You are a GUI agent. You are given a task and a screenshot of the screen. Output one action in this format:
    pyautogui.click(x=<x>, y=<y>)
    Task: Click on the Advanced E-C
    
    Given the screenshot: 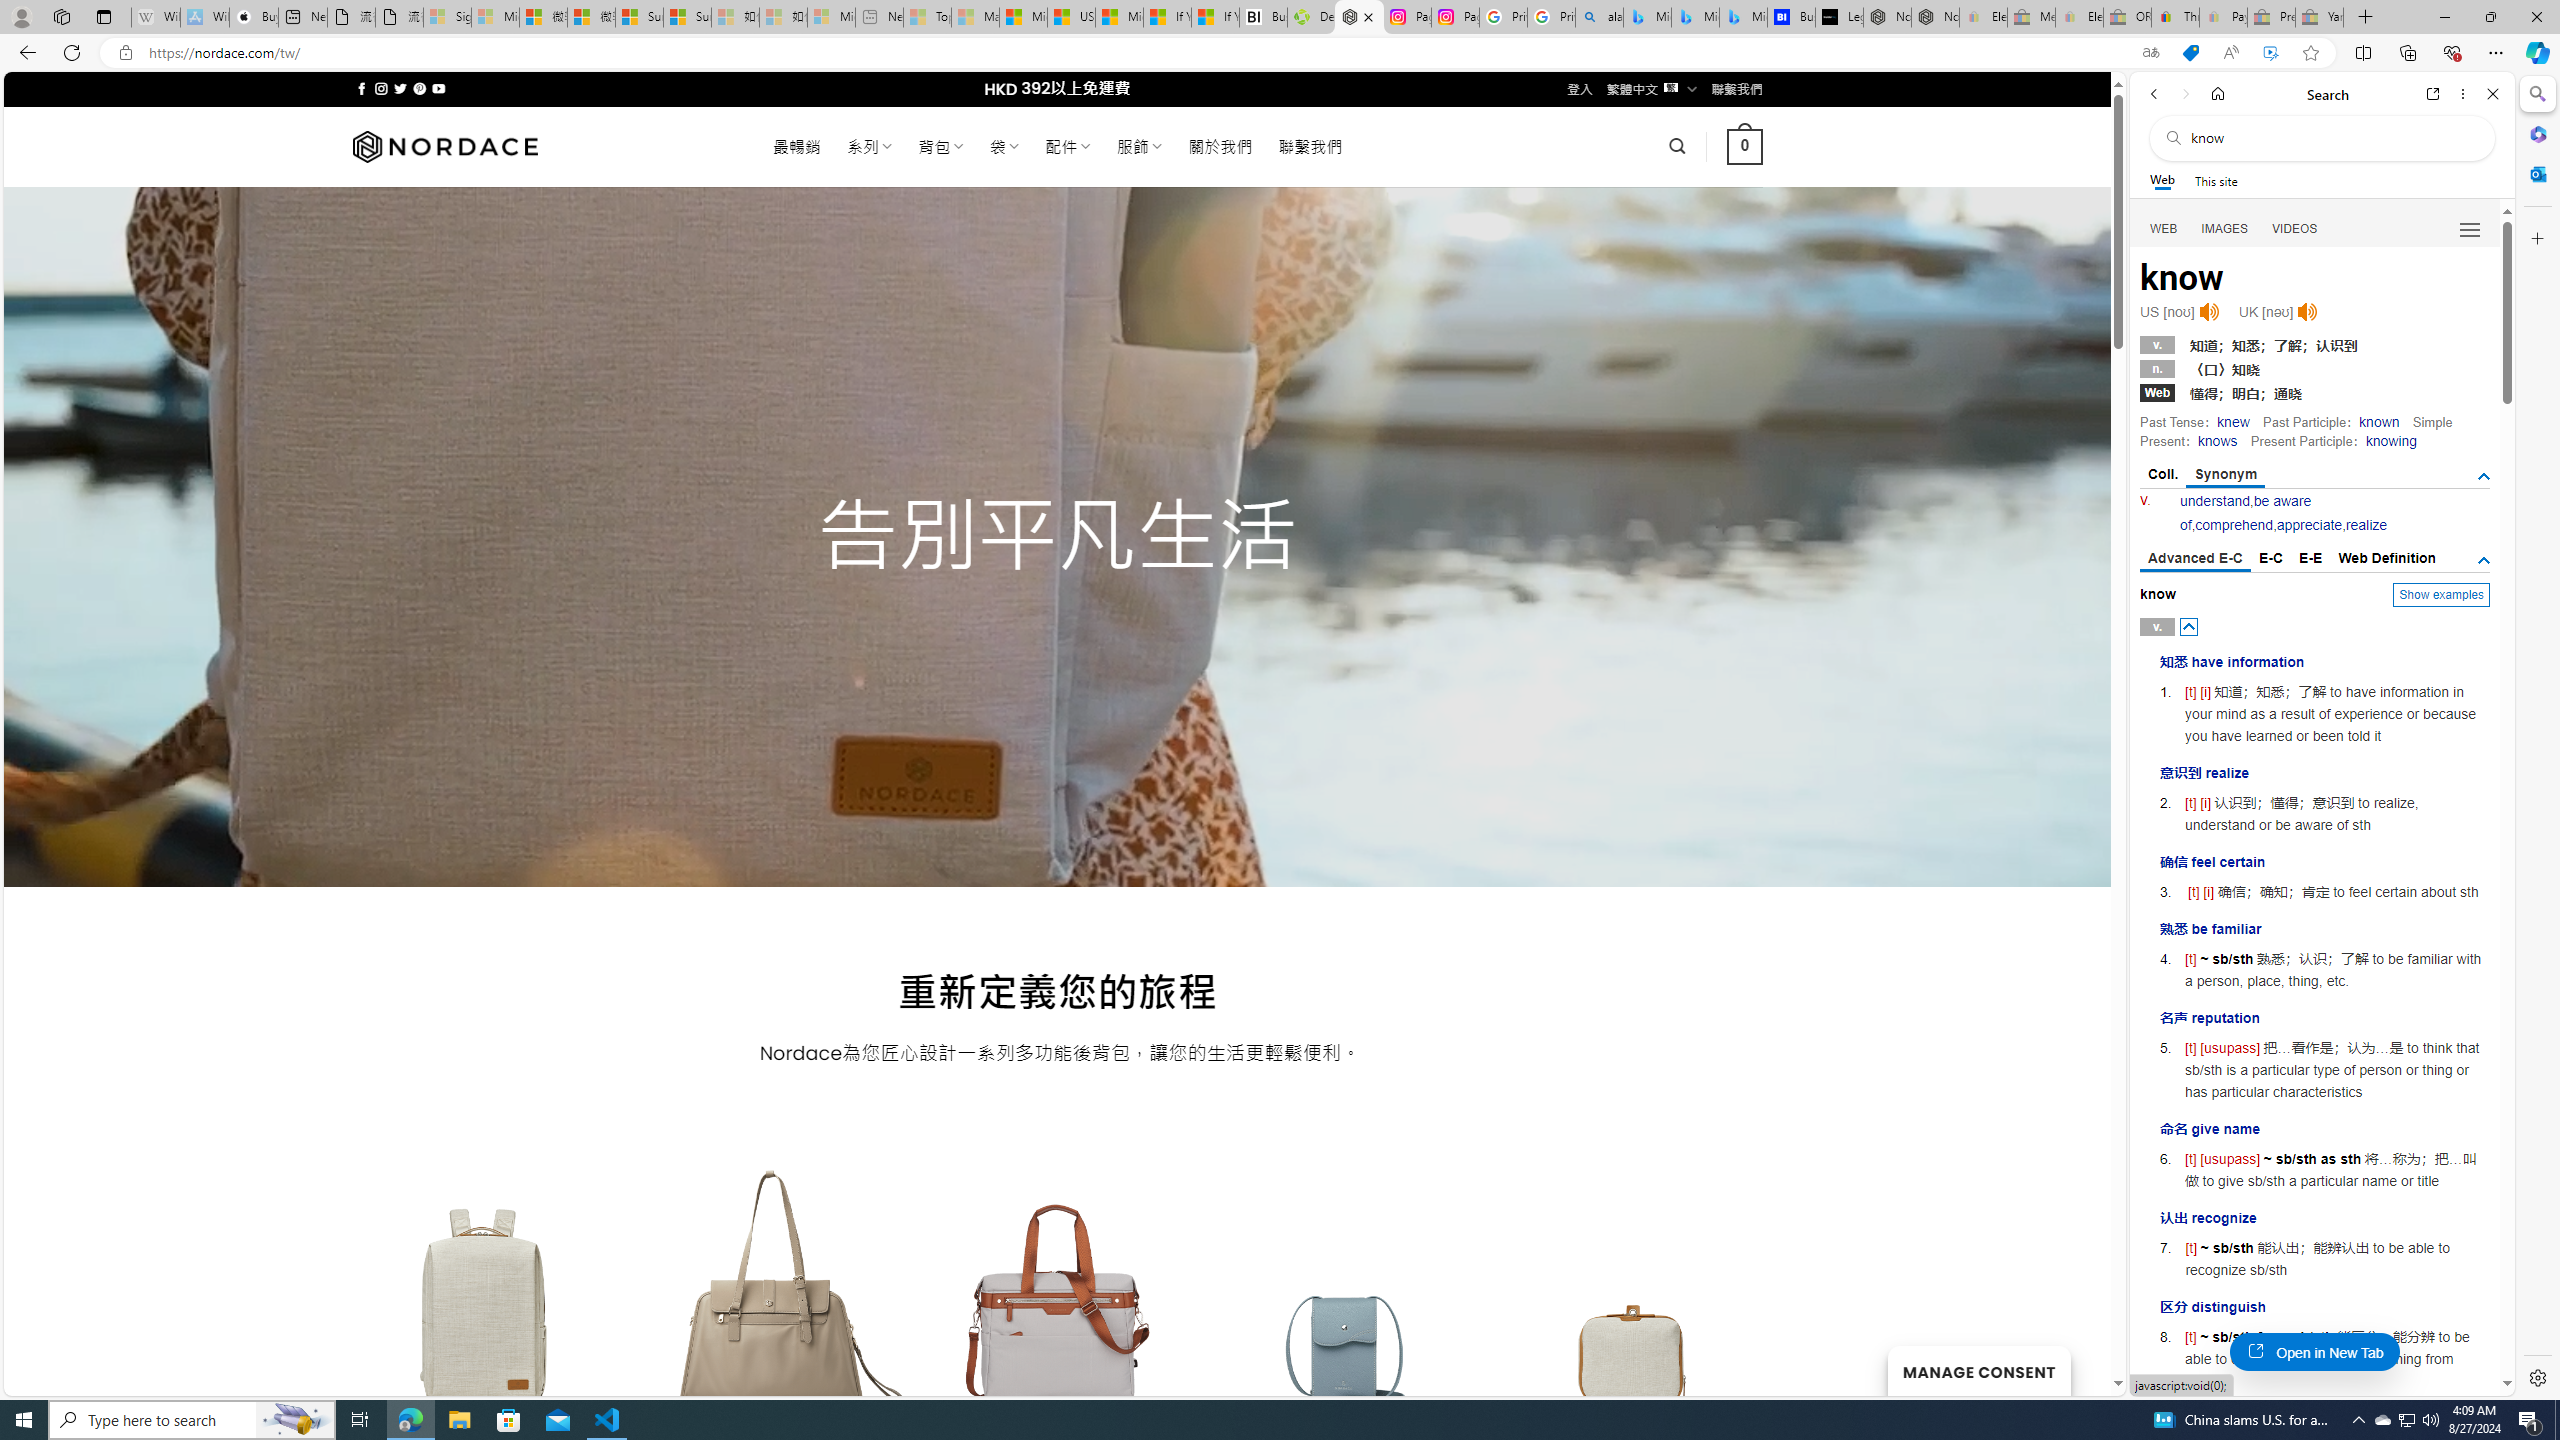 What is the action you would take?
    pyautogui.click(x=2195, y=559)
    